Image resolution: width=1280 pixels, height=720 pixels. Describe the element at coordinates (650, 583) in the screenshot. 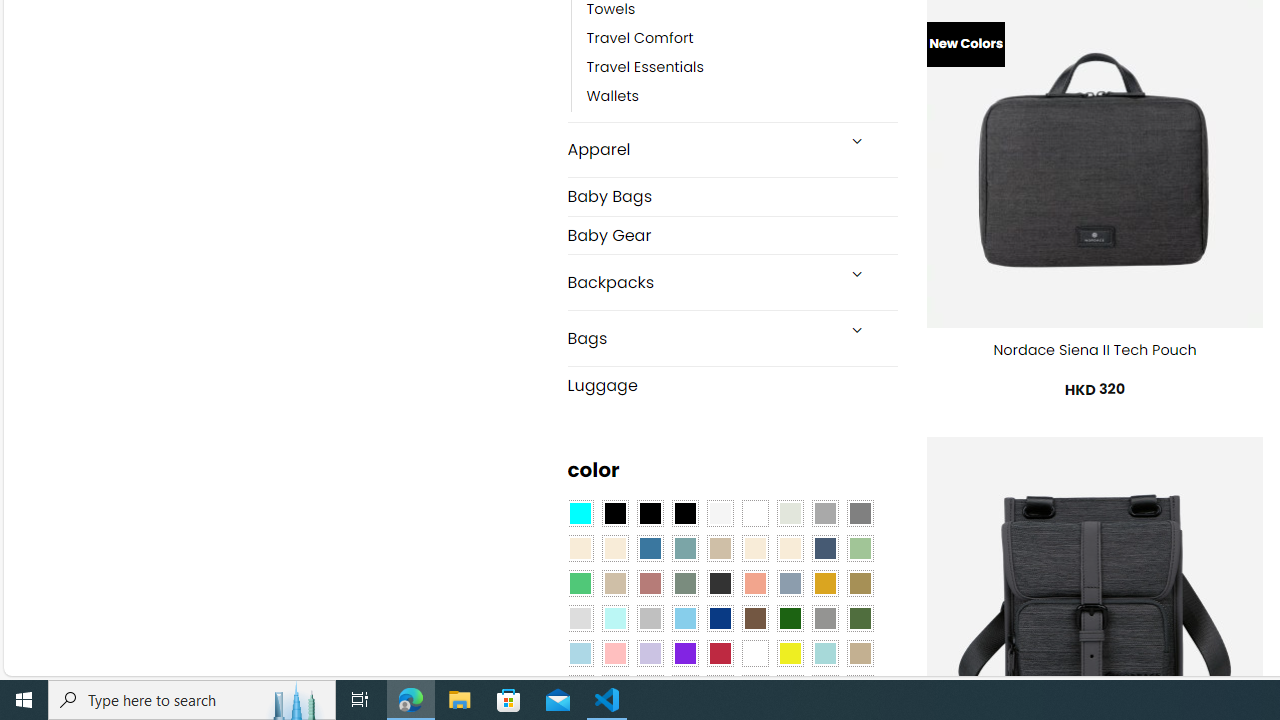

I see `Rose` at that location.